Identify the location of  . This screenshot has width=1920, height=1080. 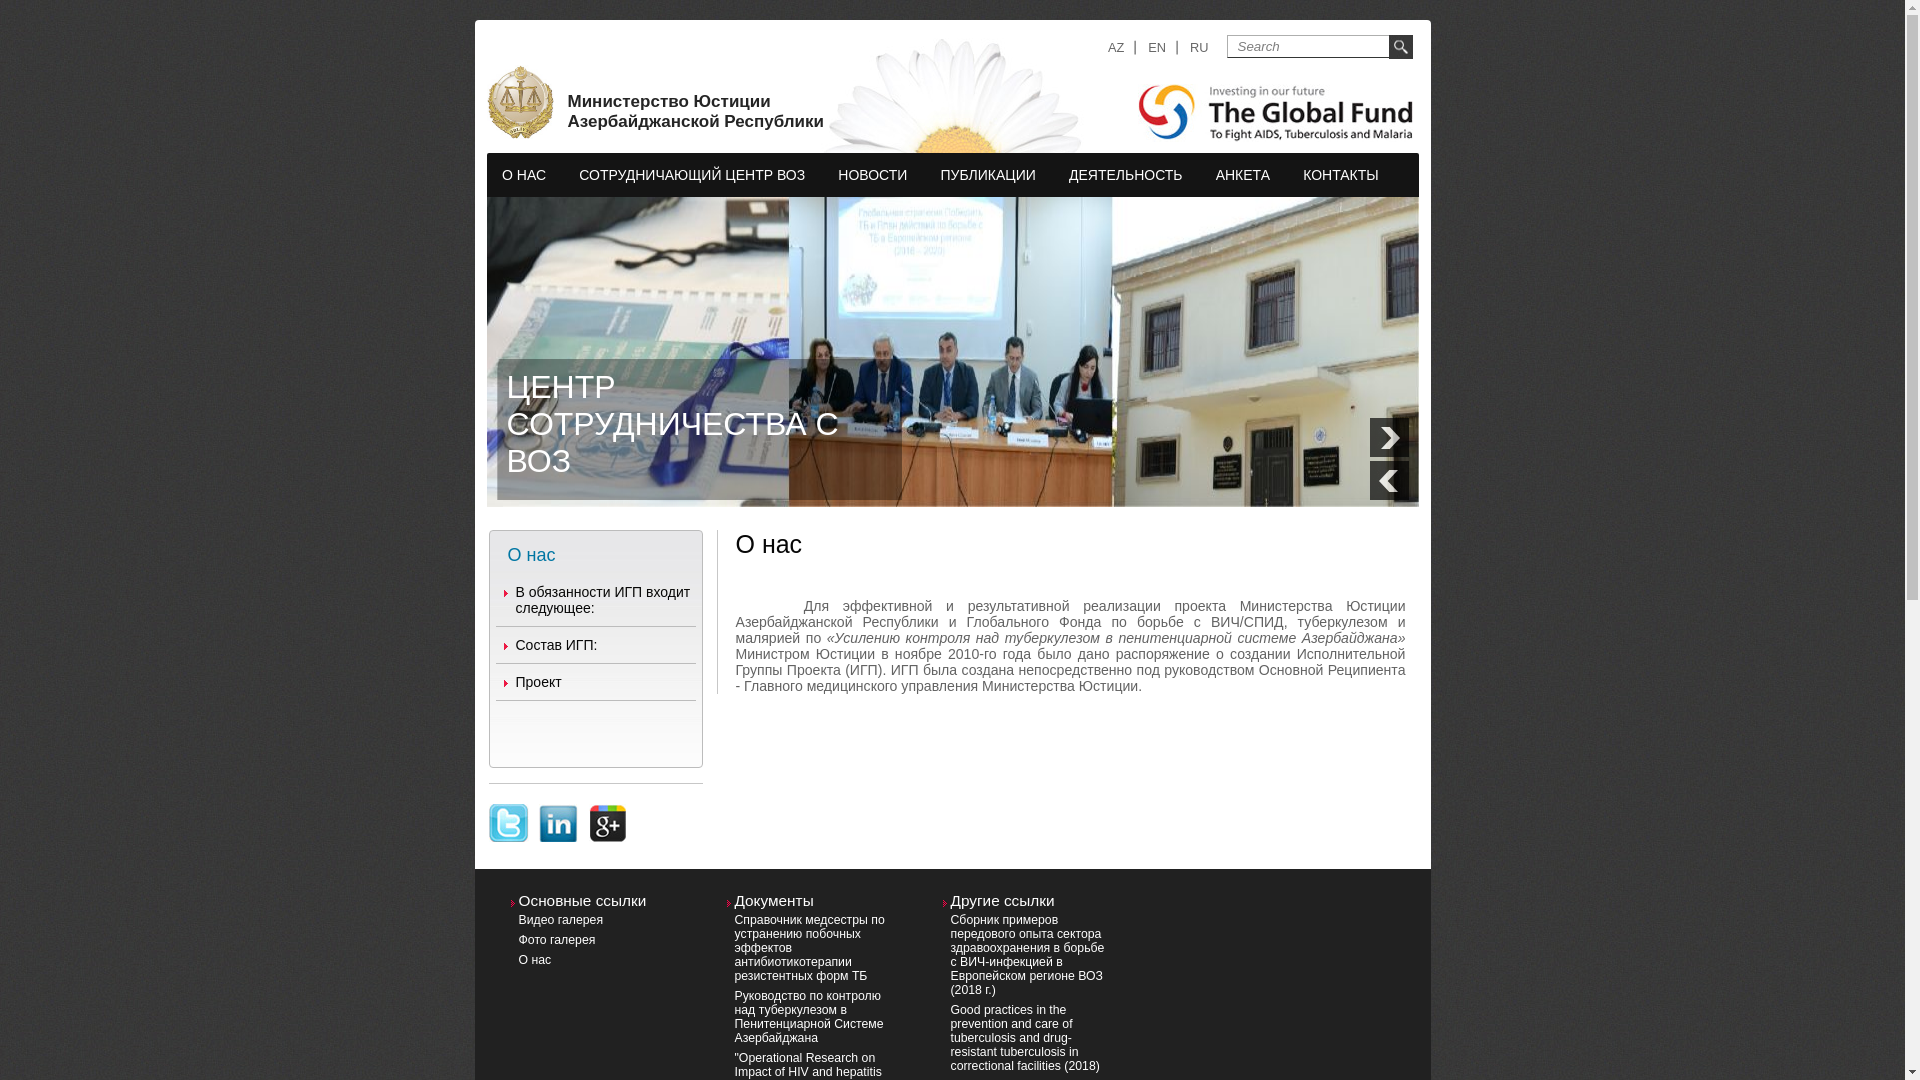
(559, 812).